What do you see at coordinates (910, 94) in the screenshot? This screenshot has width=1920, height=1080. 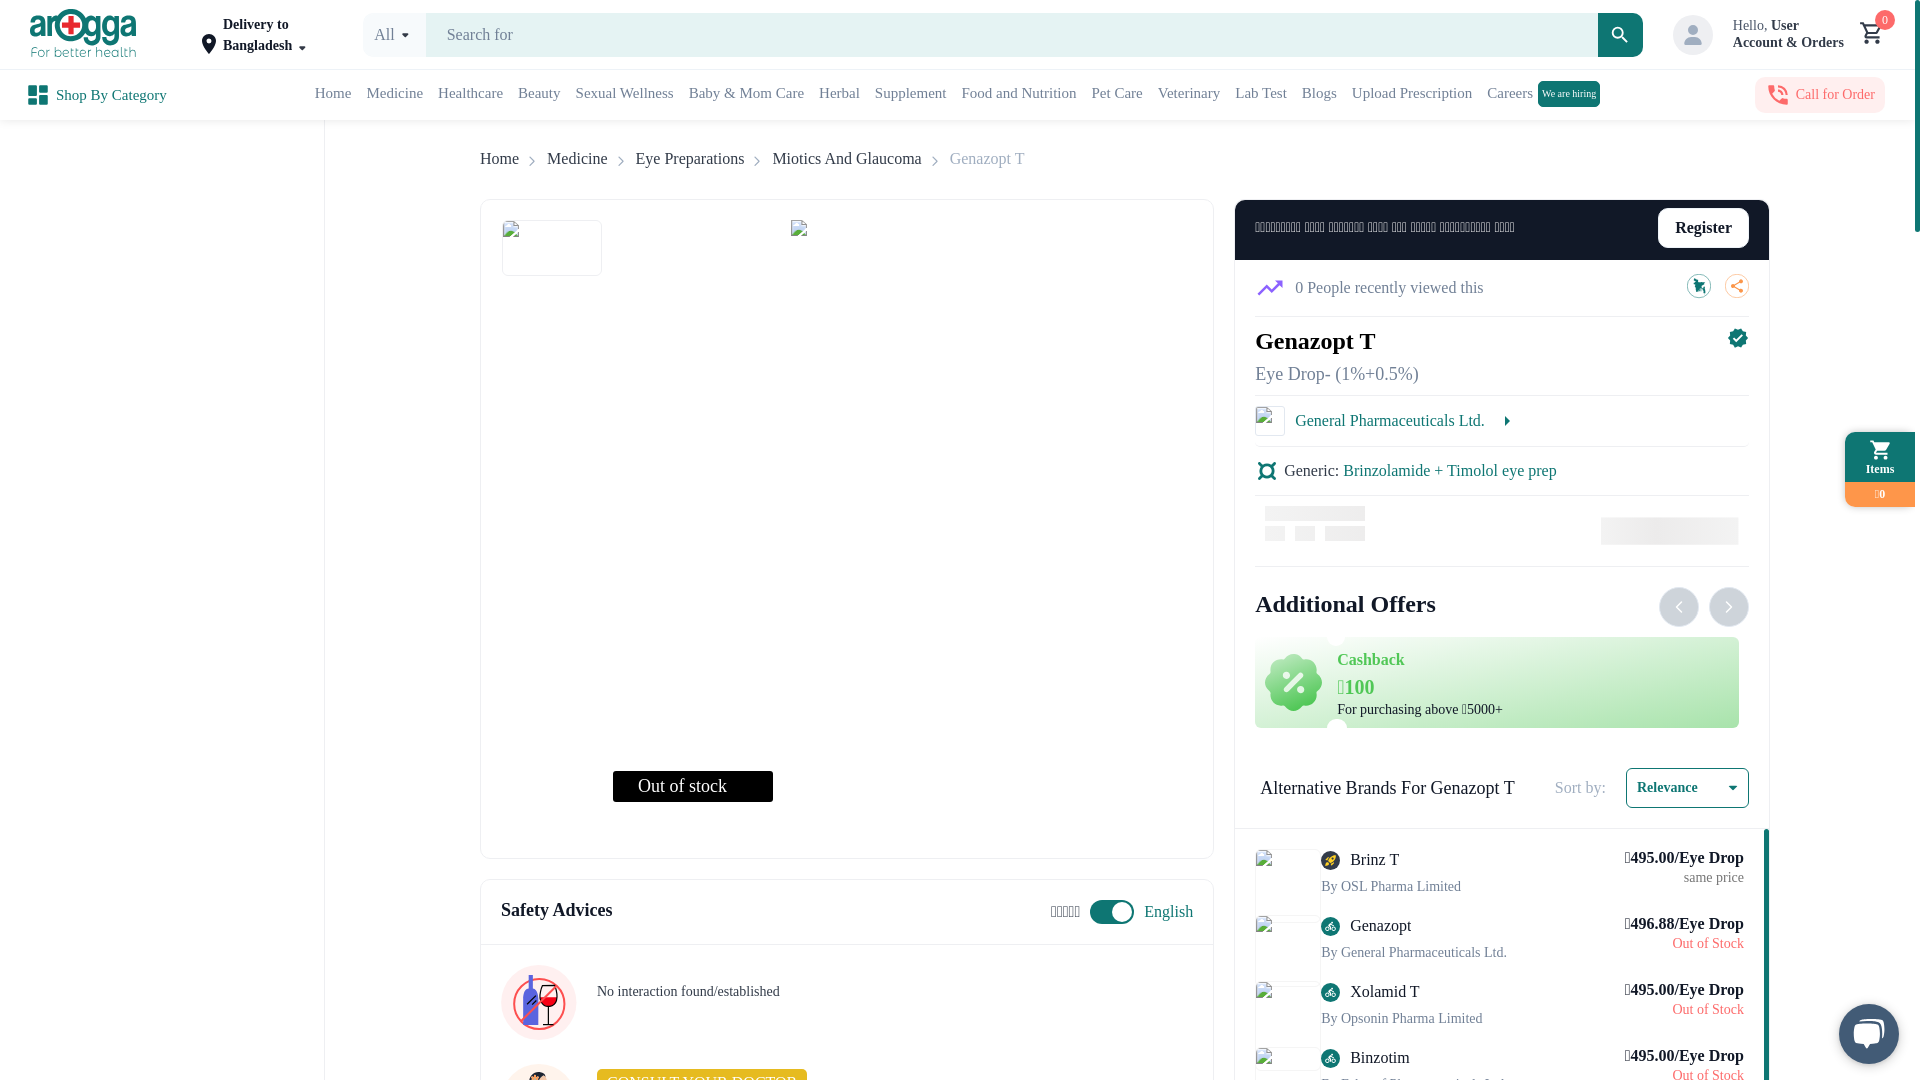 I see `General Pharmaceuticals Ltd.` at bounding box center [910, 94].